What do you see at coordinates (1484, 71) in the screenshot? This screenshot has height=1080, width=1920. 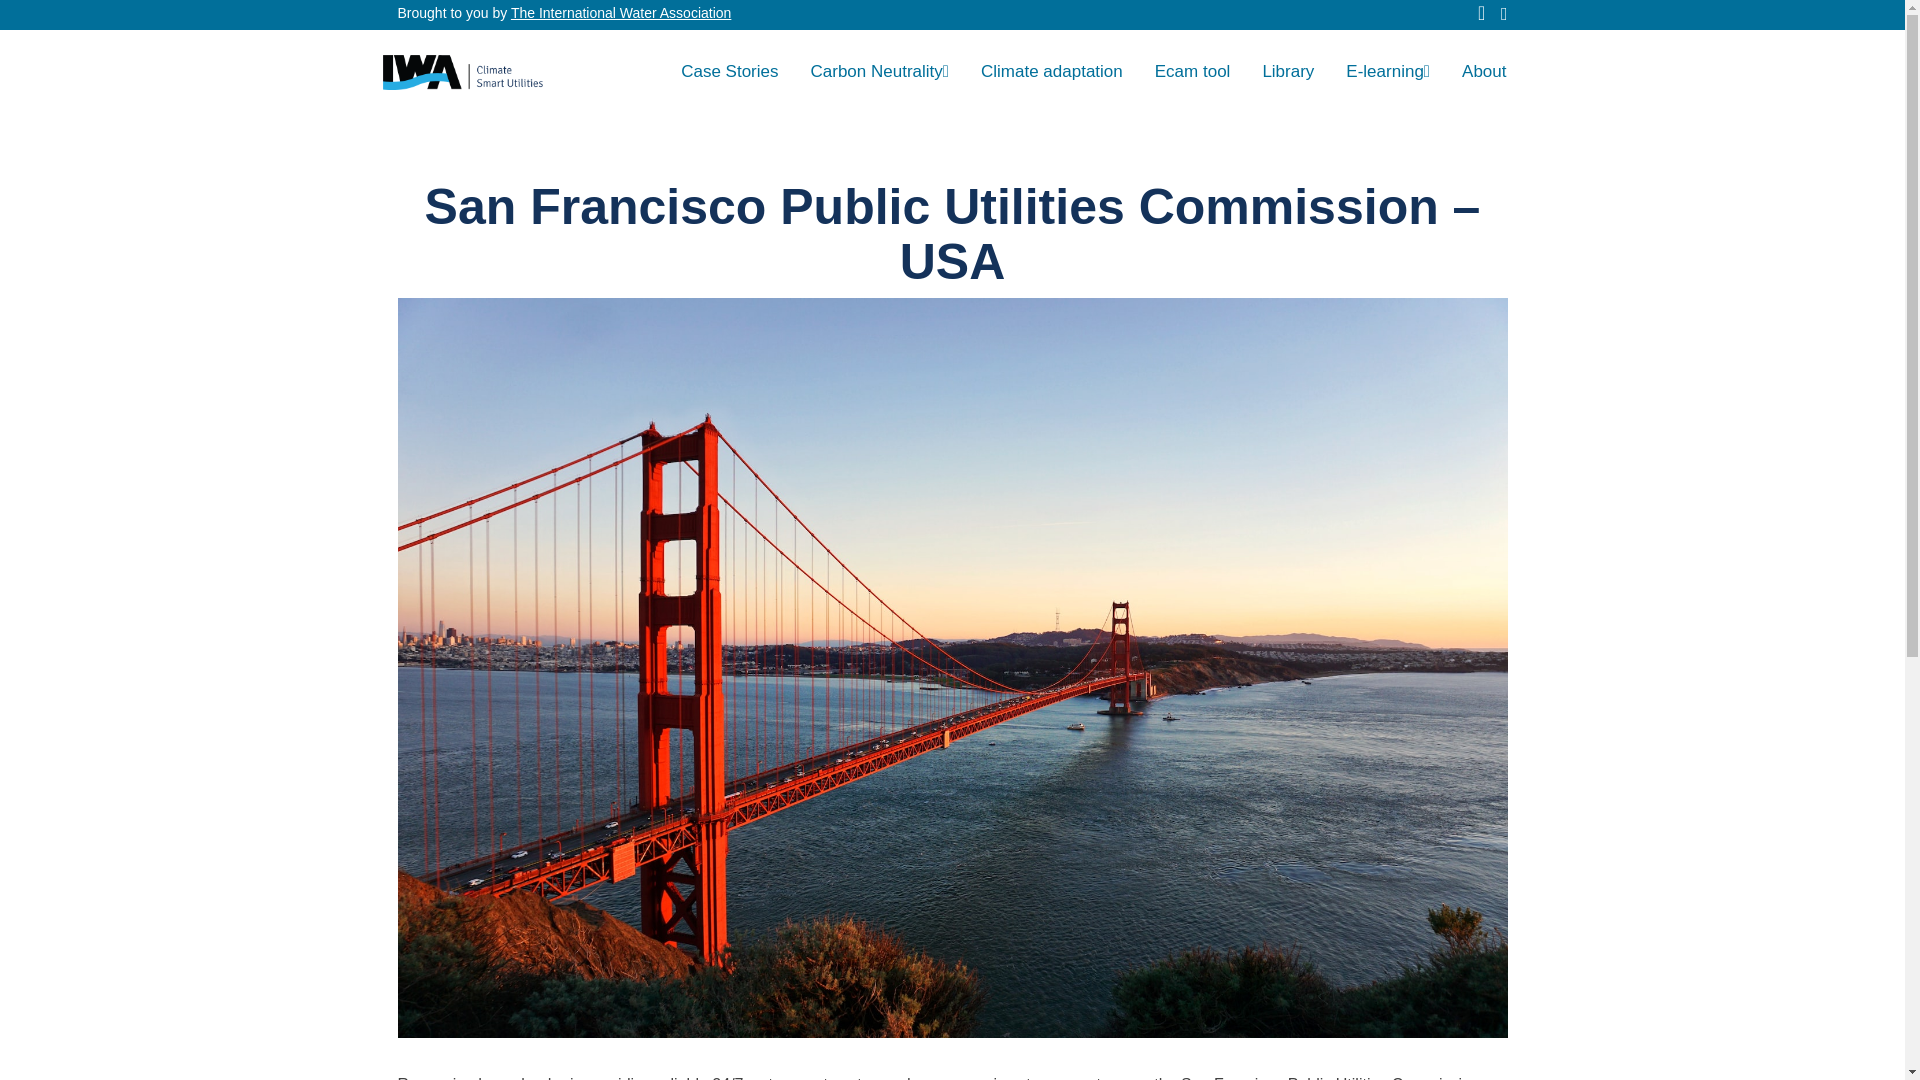 I see `About` at bounding box center [1484, 71].